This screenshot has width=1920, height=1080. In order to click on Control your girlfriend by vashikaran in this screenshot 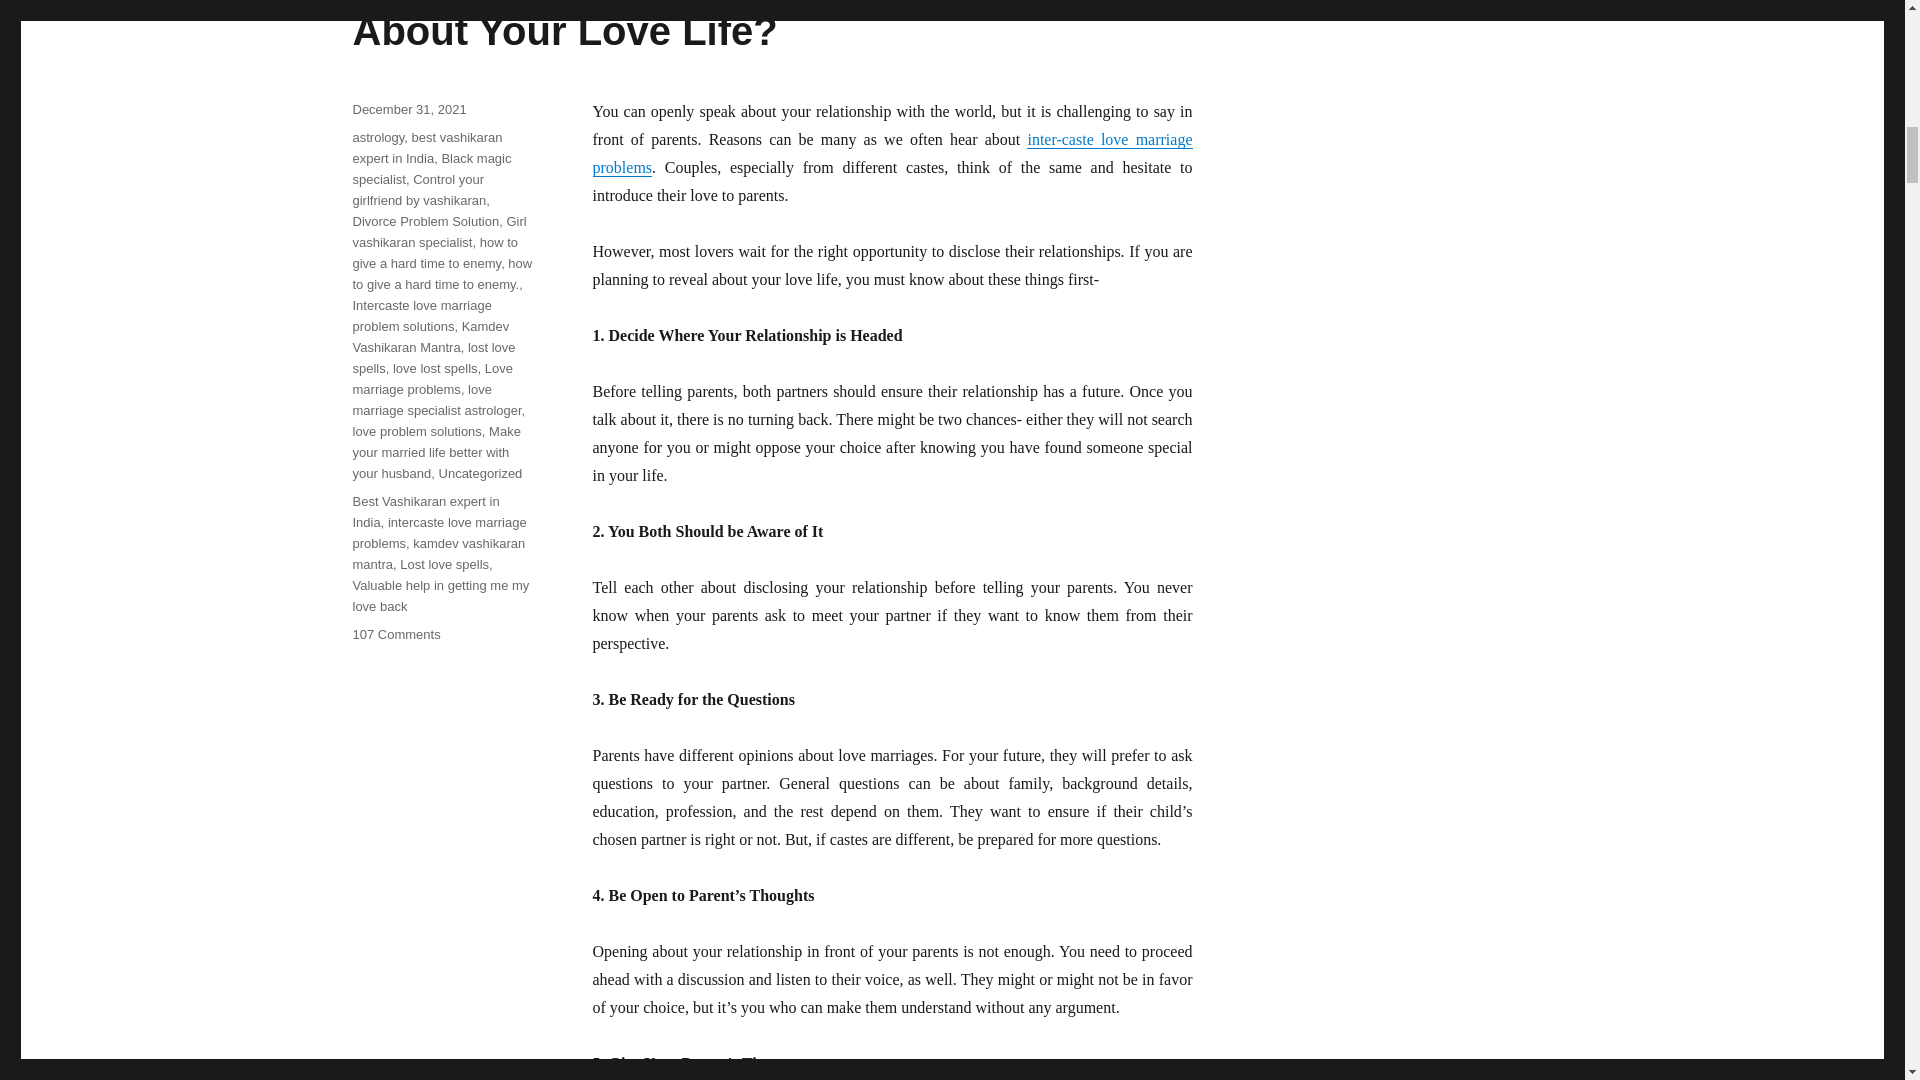, I will do `click(418, 190)`.